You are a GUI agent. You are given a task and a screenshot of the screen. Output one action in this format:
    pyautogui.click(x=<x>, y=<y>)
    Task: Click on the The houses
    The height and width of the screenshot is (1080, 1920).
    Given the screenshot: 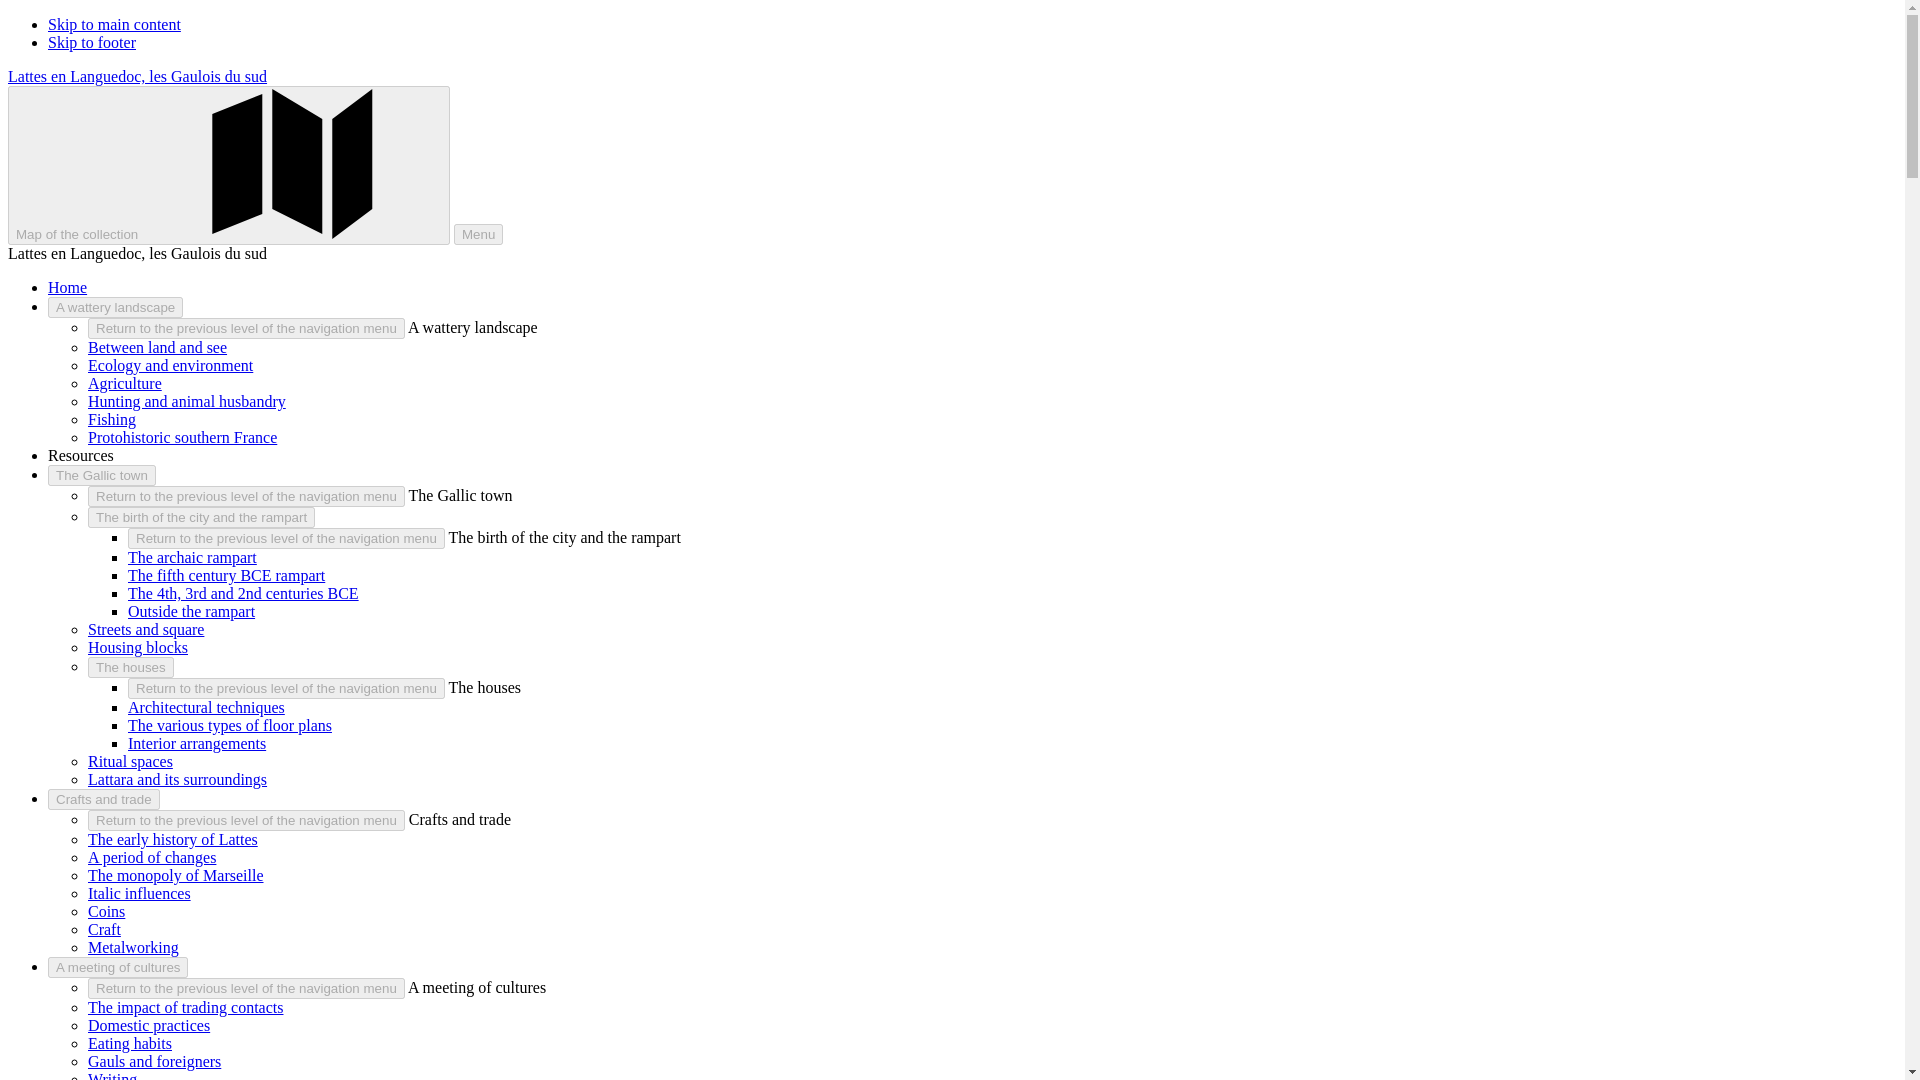 What is the action you would take?
    pyautogui.click(x=131, y=667)
    